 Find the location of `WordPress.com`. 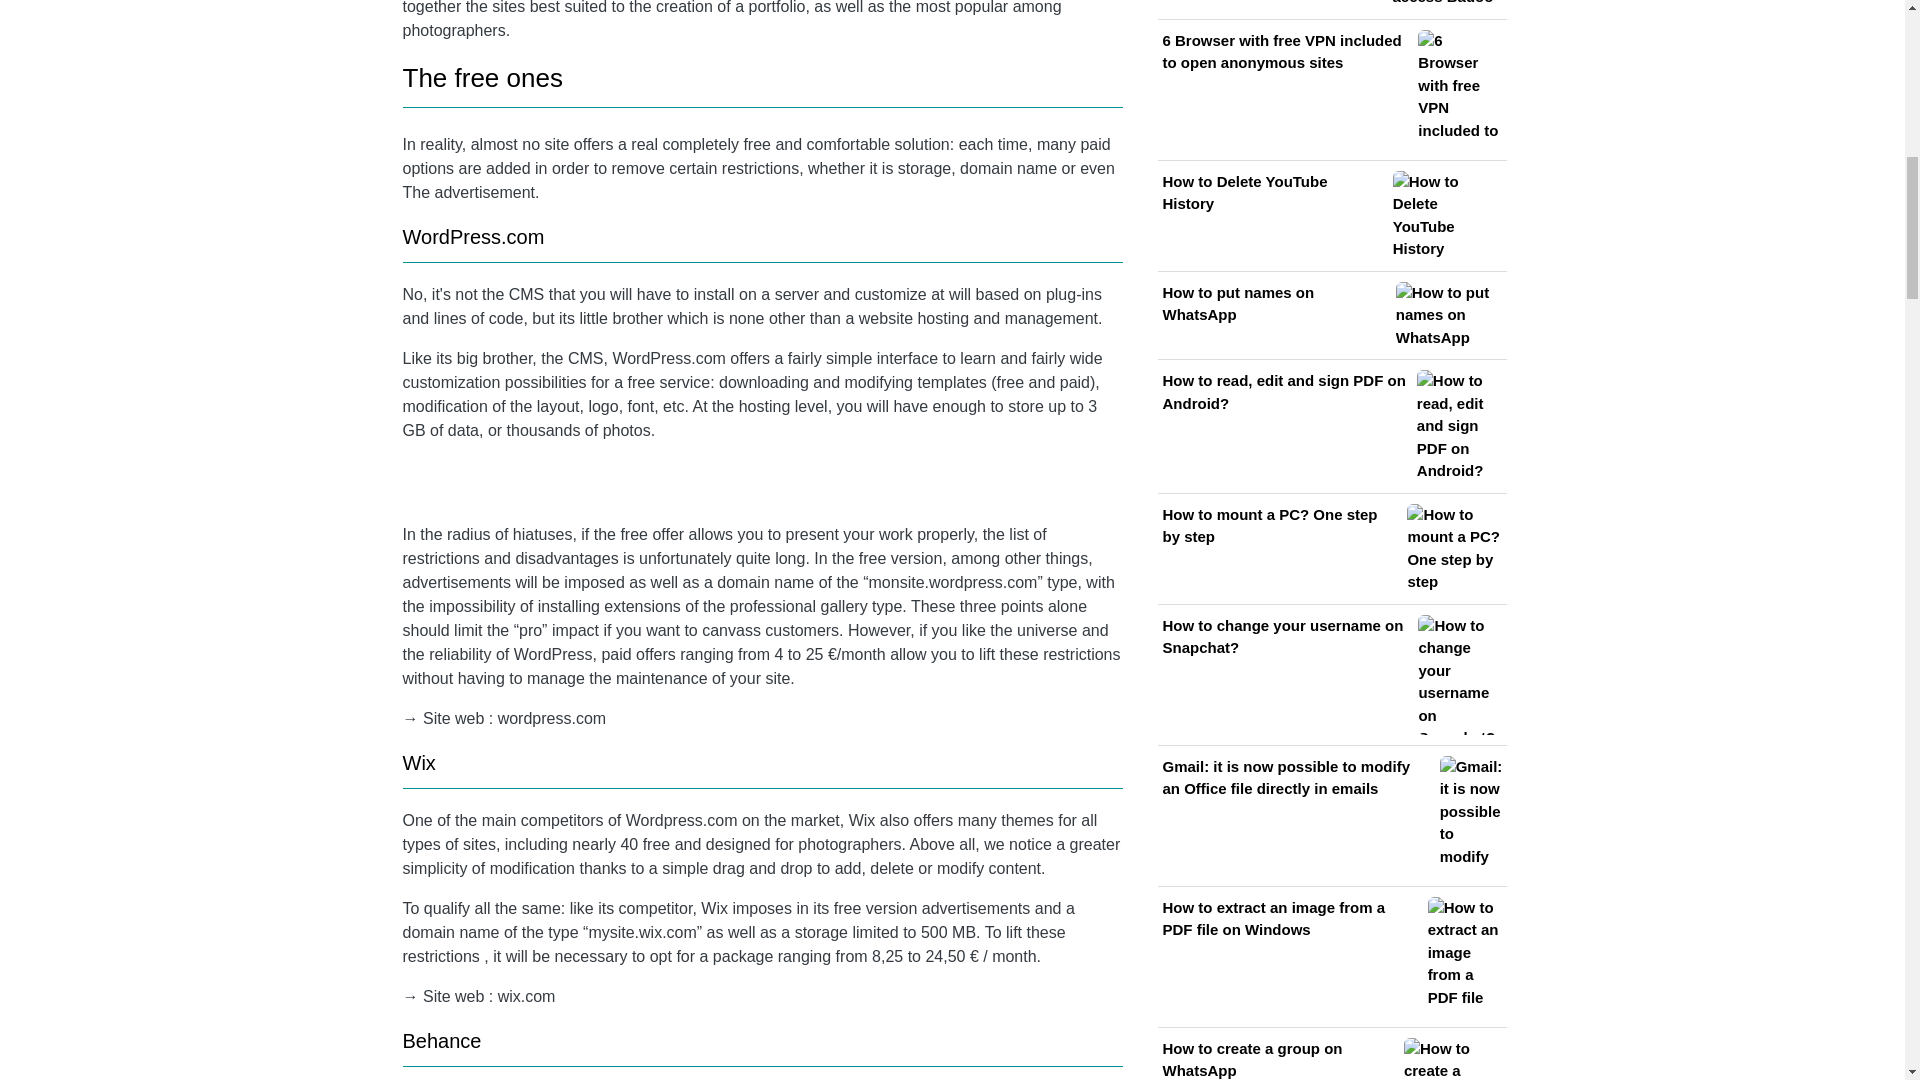

WordPress.com is located at coordinates (472, 236).